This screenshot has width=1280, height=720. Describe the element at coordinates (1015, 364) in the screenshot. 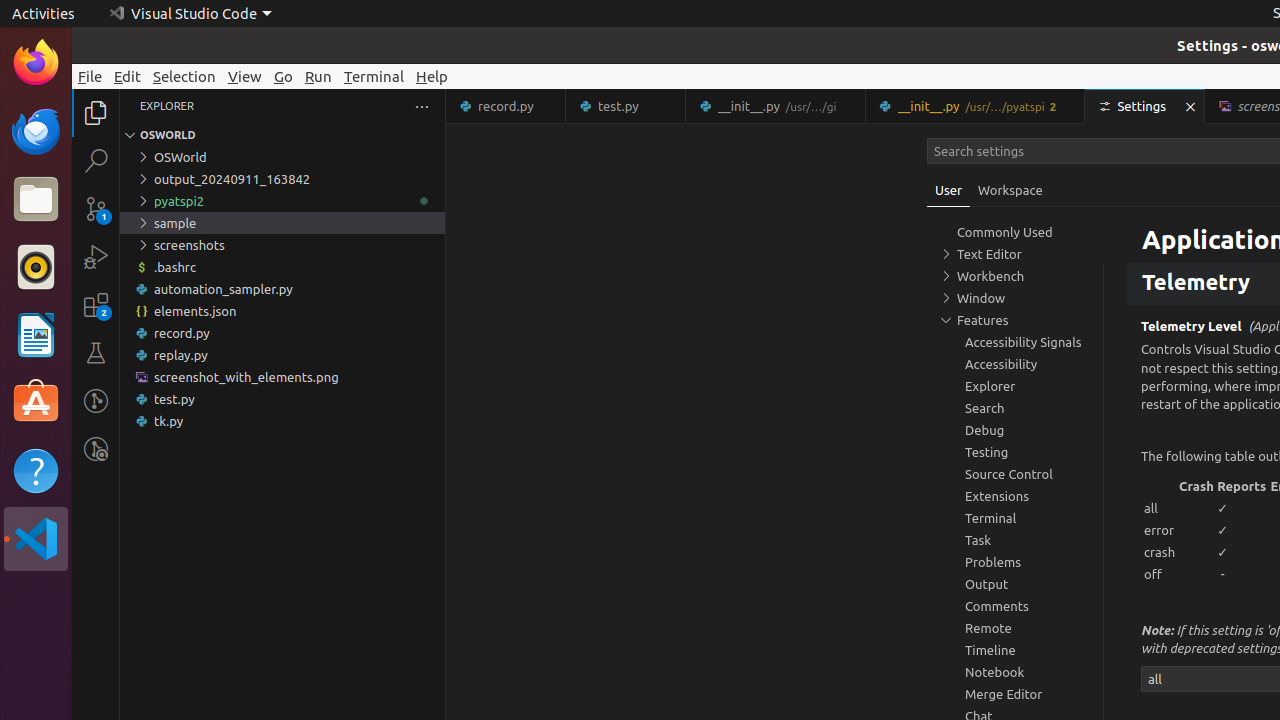

I see `Accessibility, group` at that location.